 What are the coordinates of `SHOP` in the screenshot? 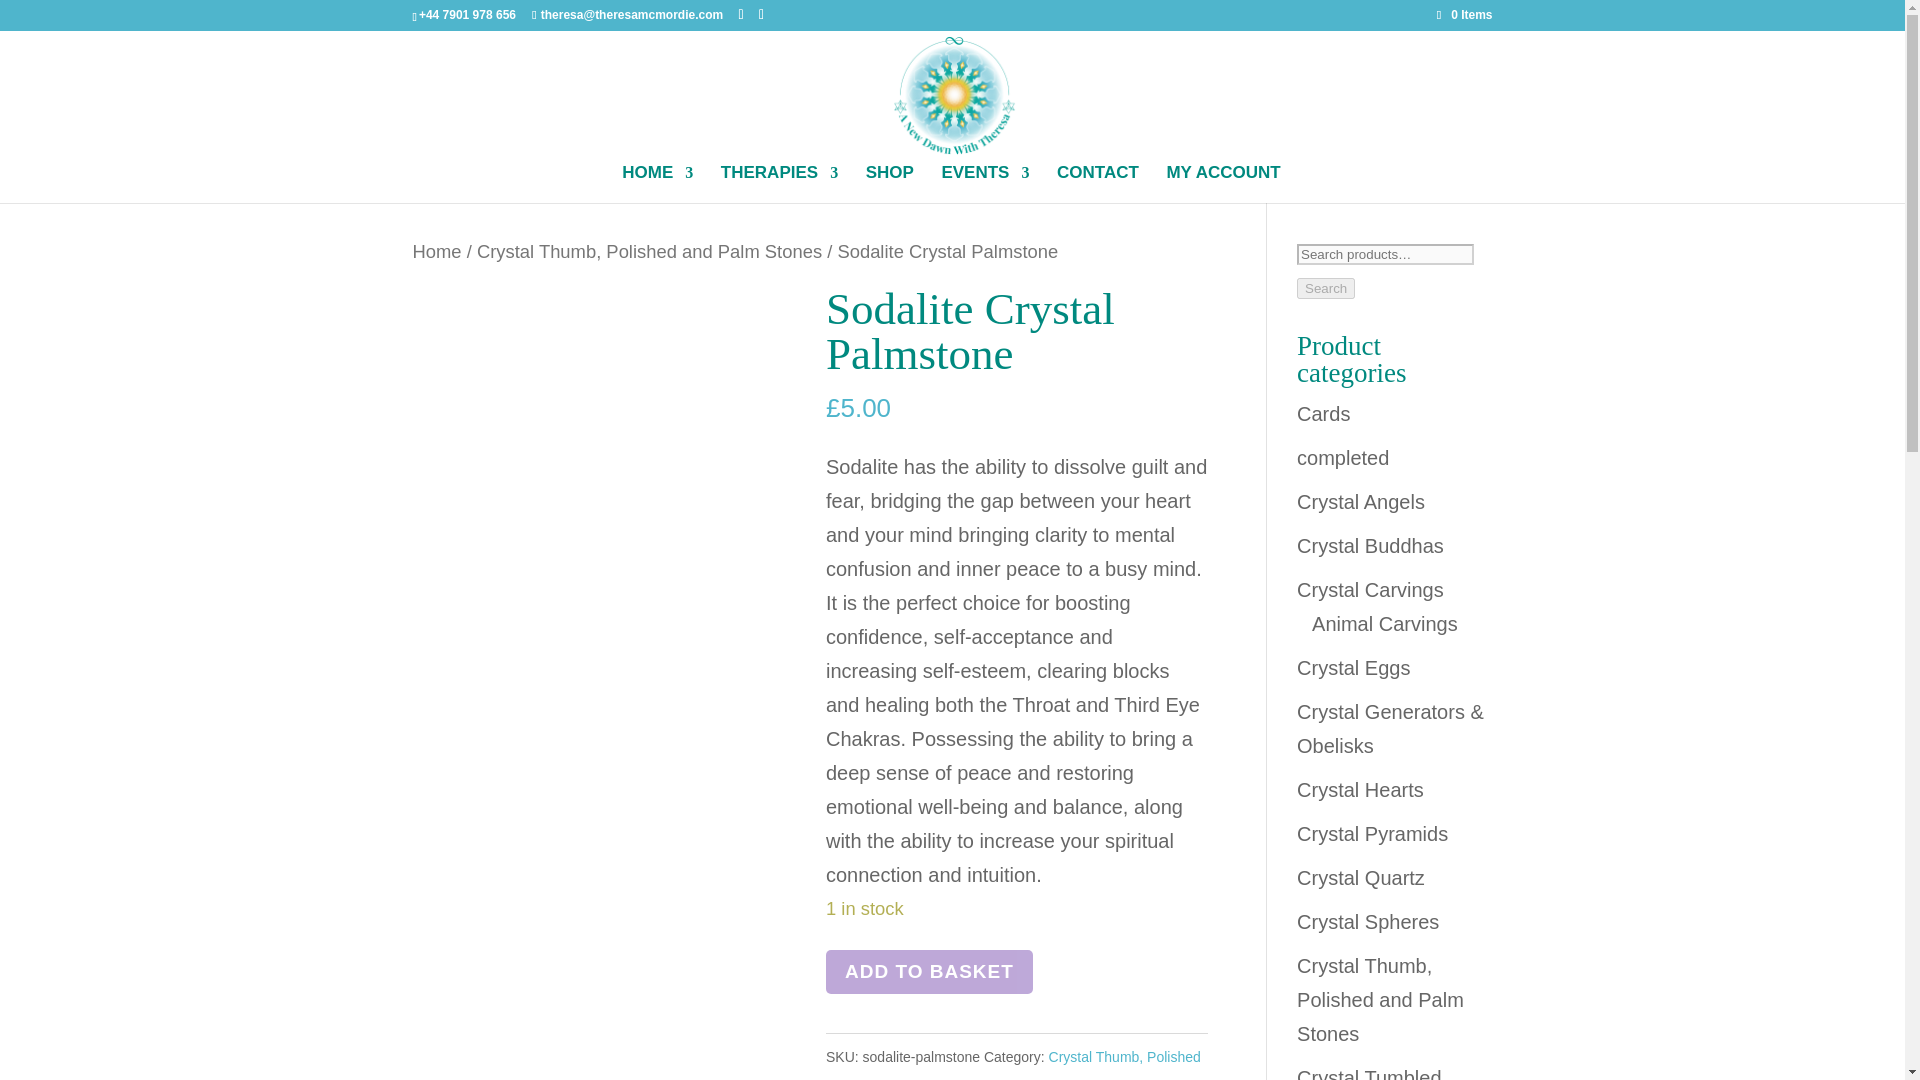 It's located at (889, 184).